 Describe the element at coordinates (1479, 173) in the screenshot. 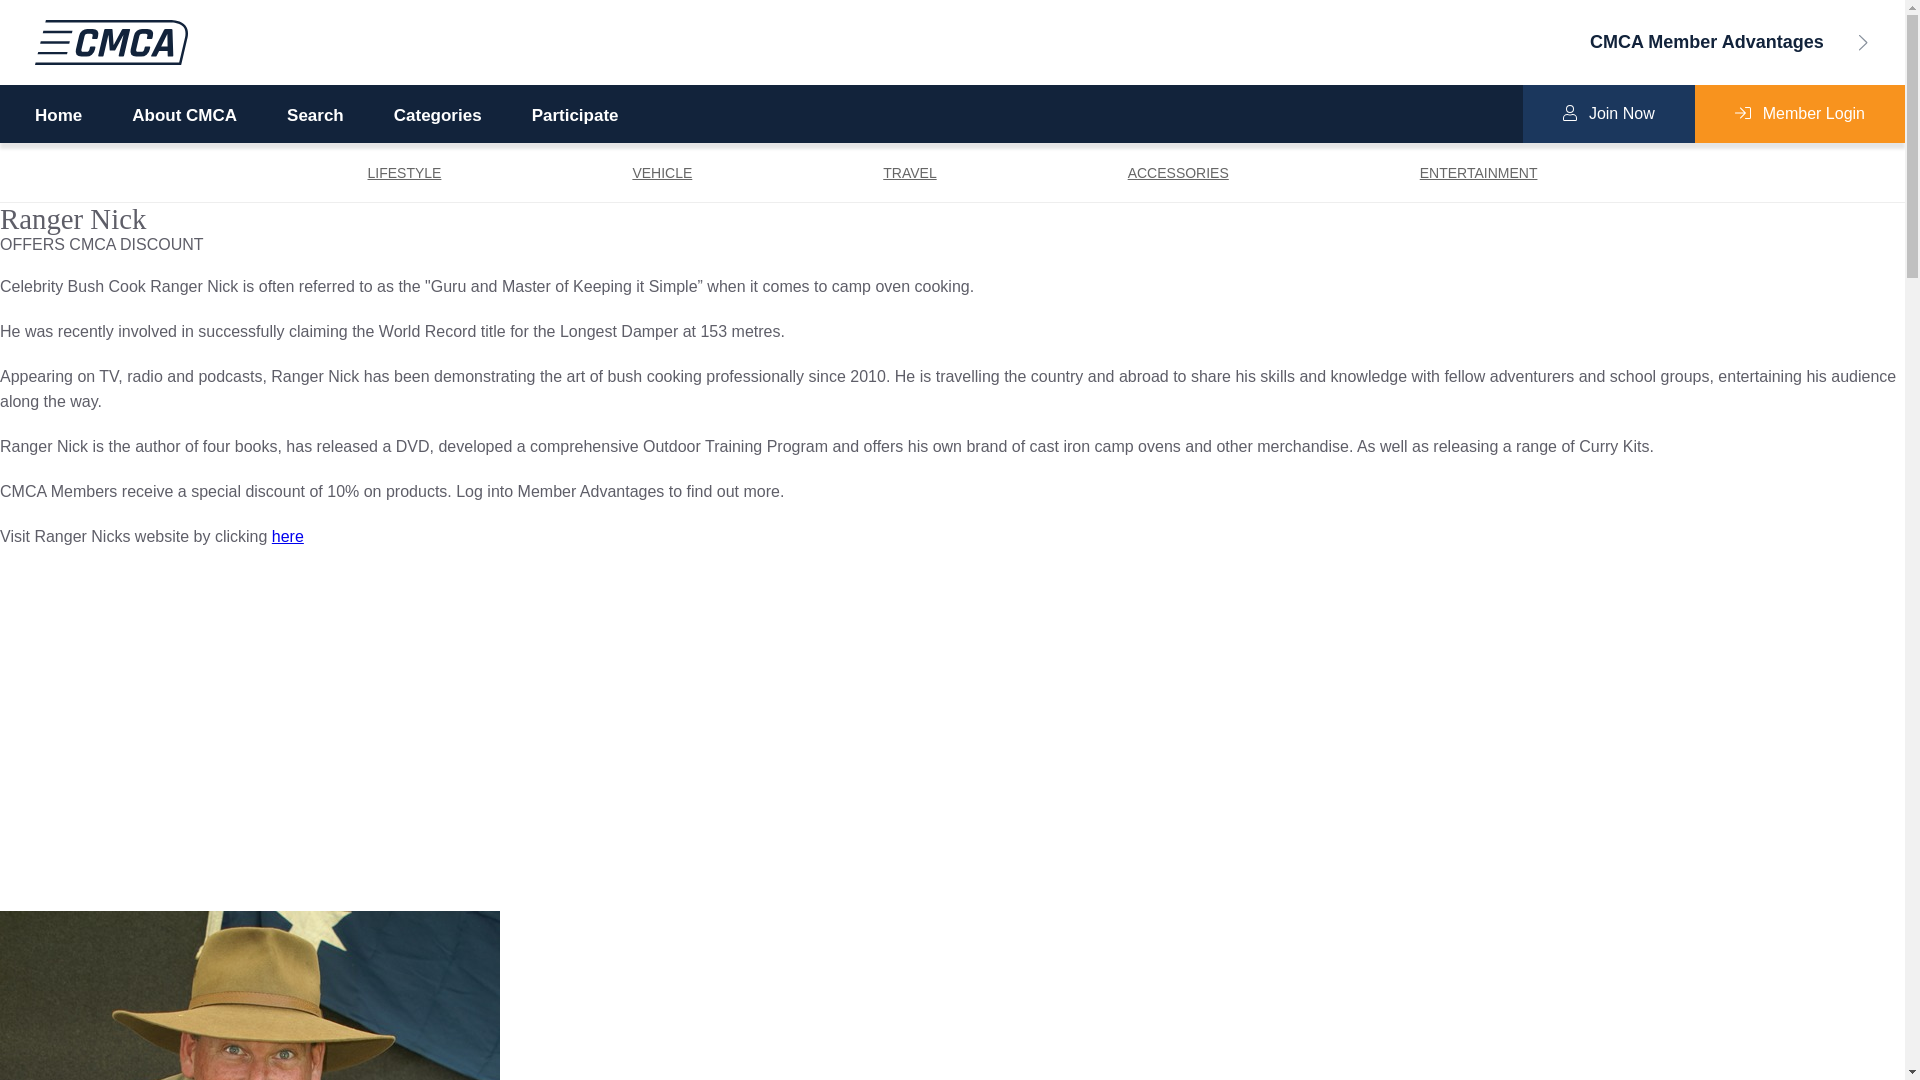

I see `ENTERTAINMENT` at that location.